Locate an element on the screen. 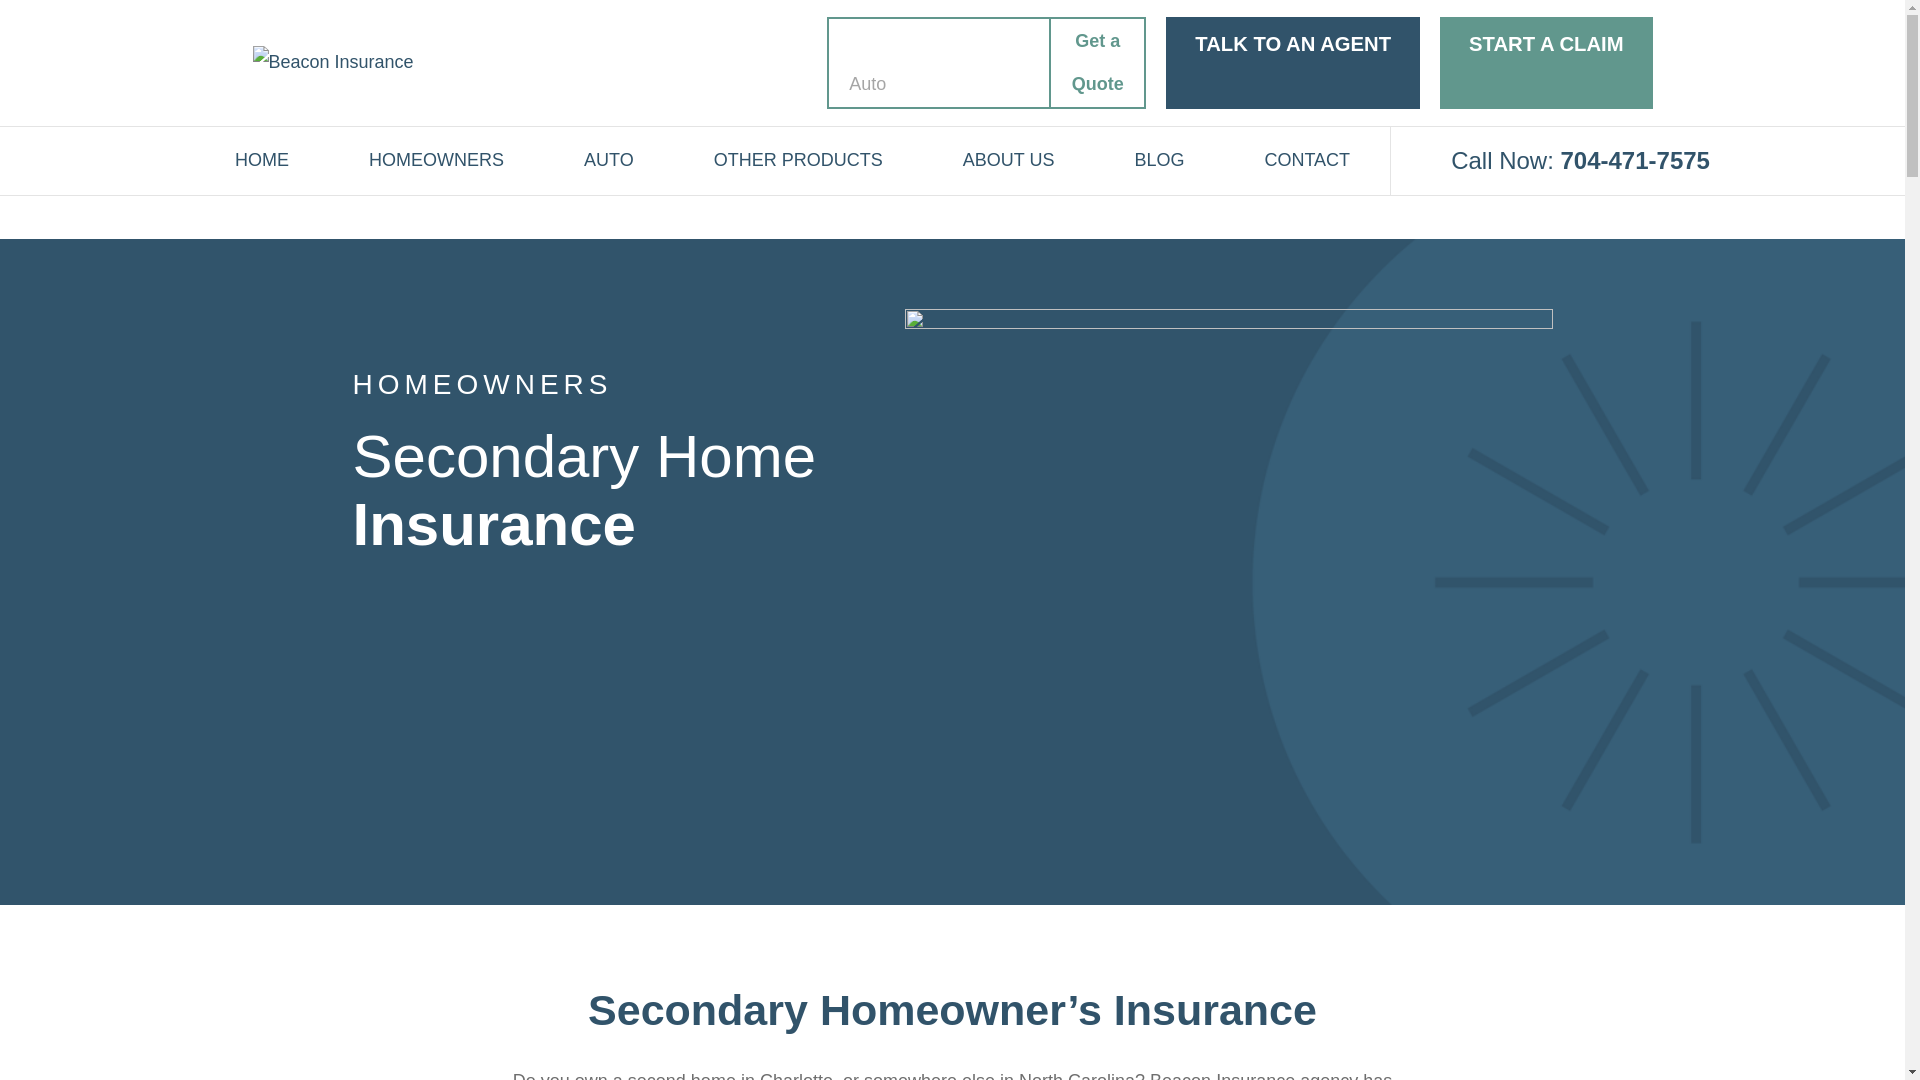  BLOG is located at coordinates (1159, 160).